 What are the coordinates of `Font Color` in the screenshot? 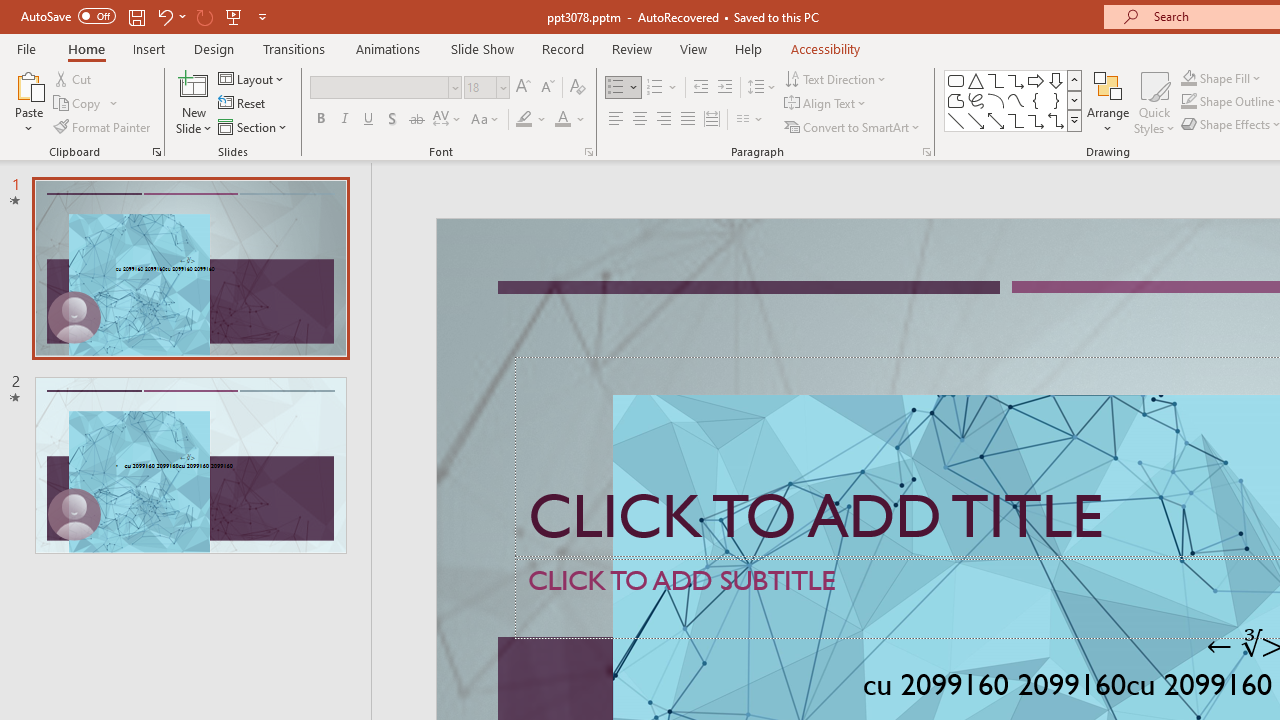 It's located at (570, 120).